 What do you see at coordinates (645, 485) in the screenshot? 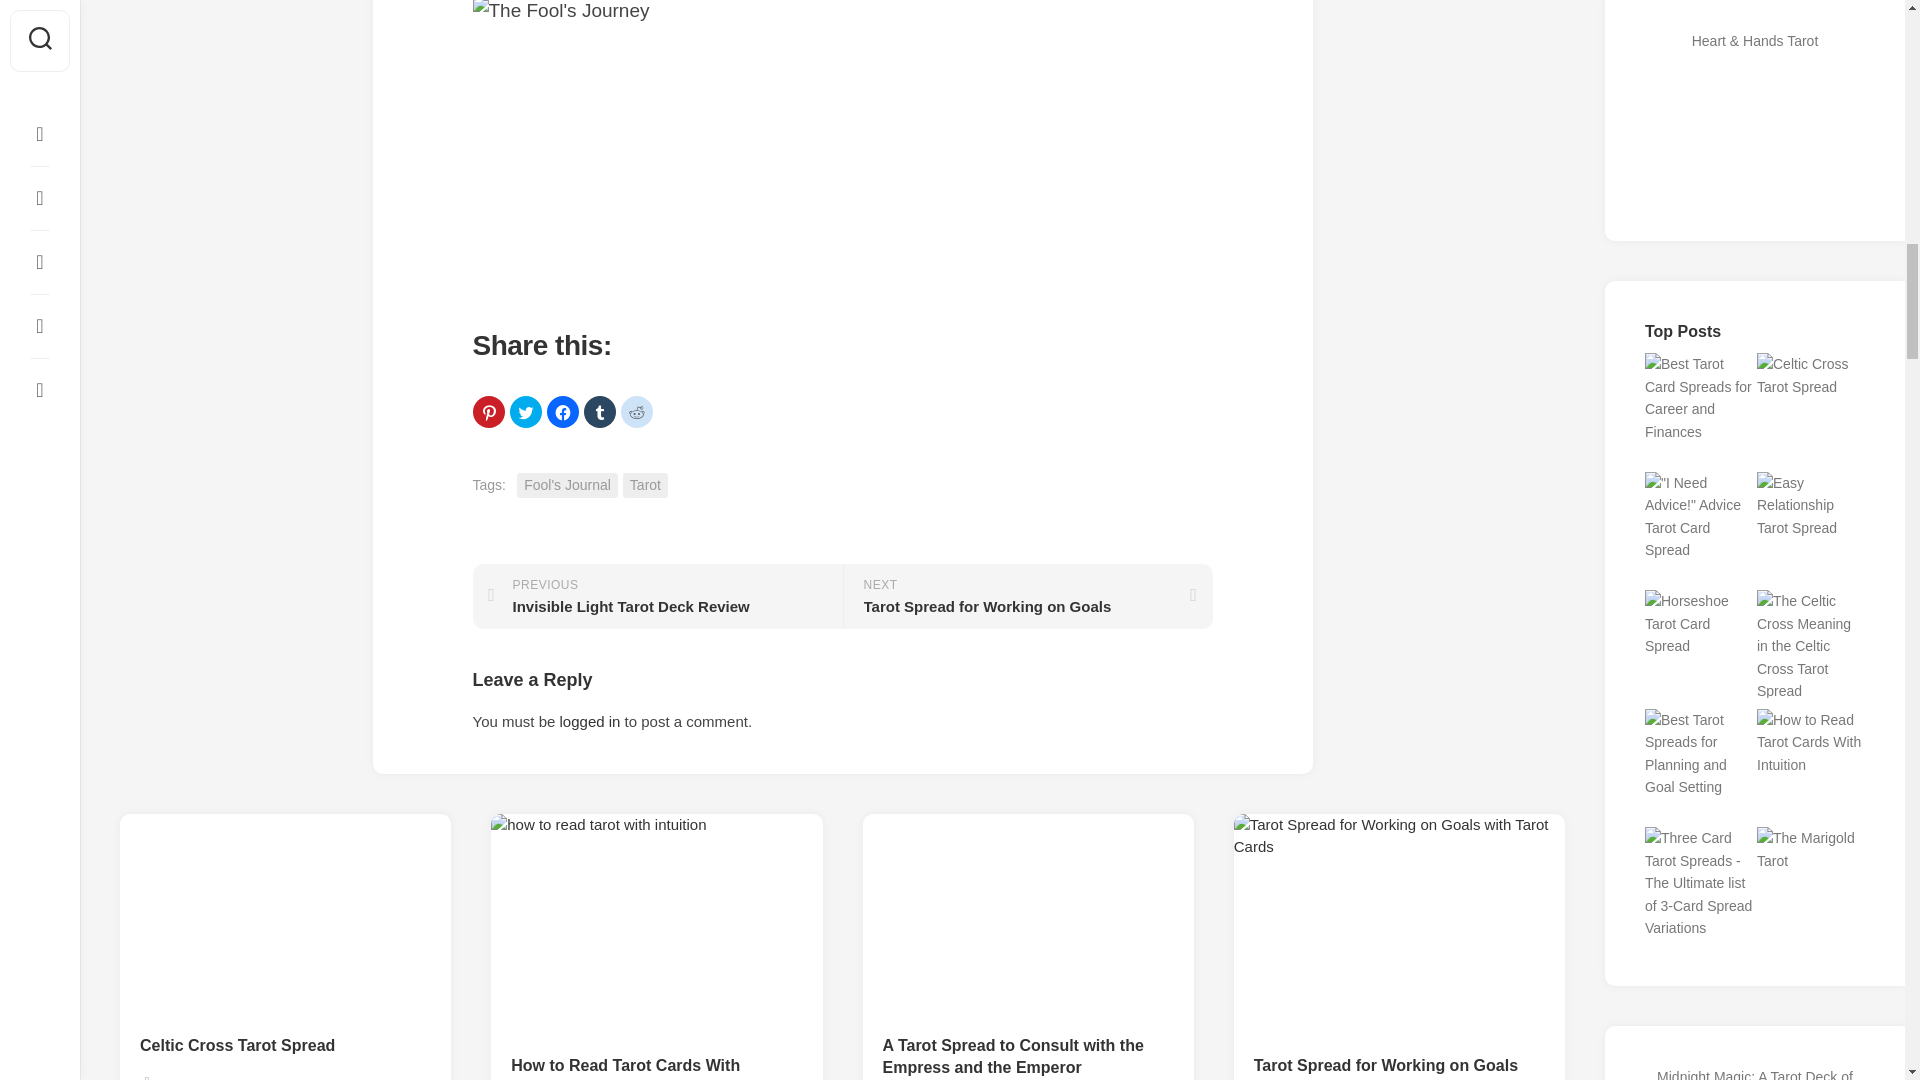
I see `Click to share on Tumblr` at bounding box center [645, 485].